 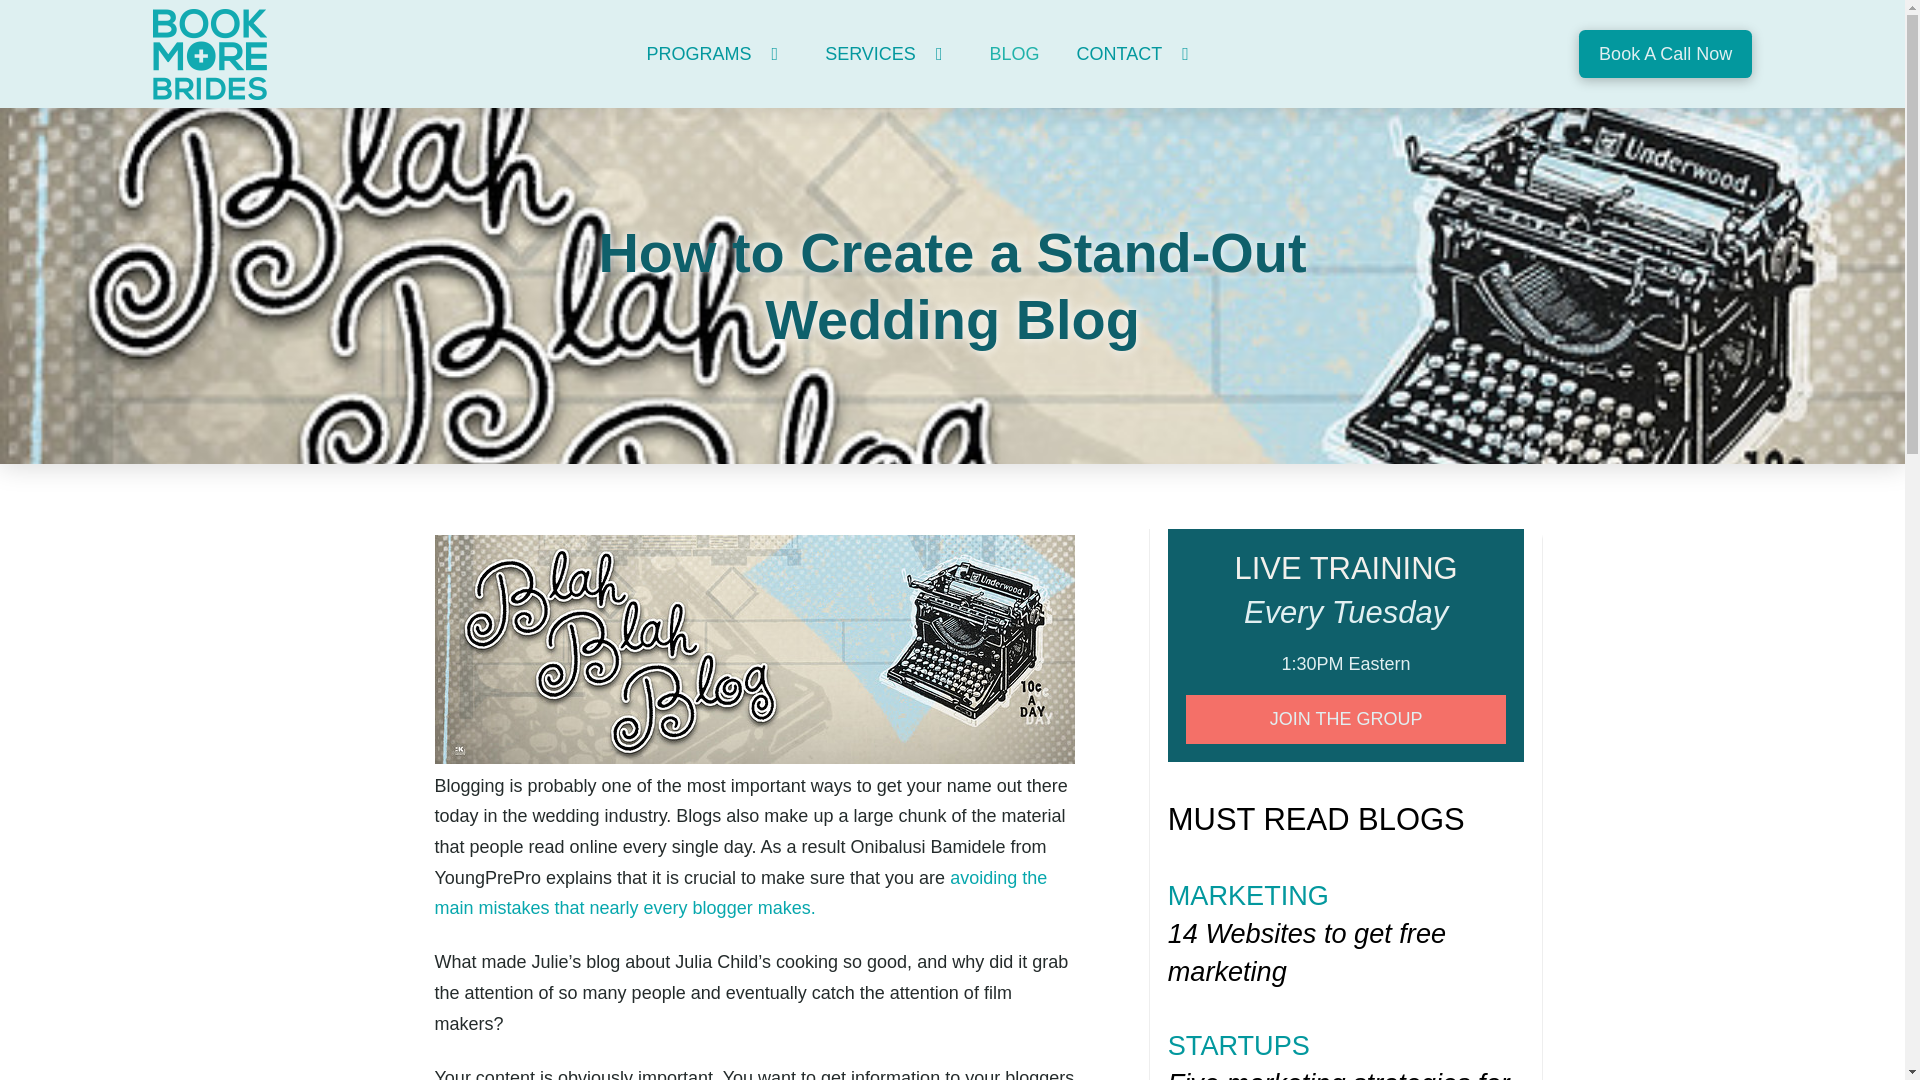 I want to click on Book A Call Now, so click(x=1665, y=54).